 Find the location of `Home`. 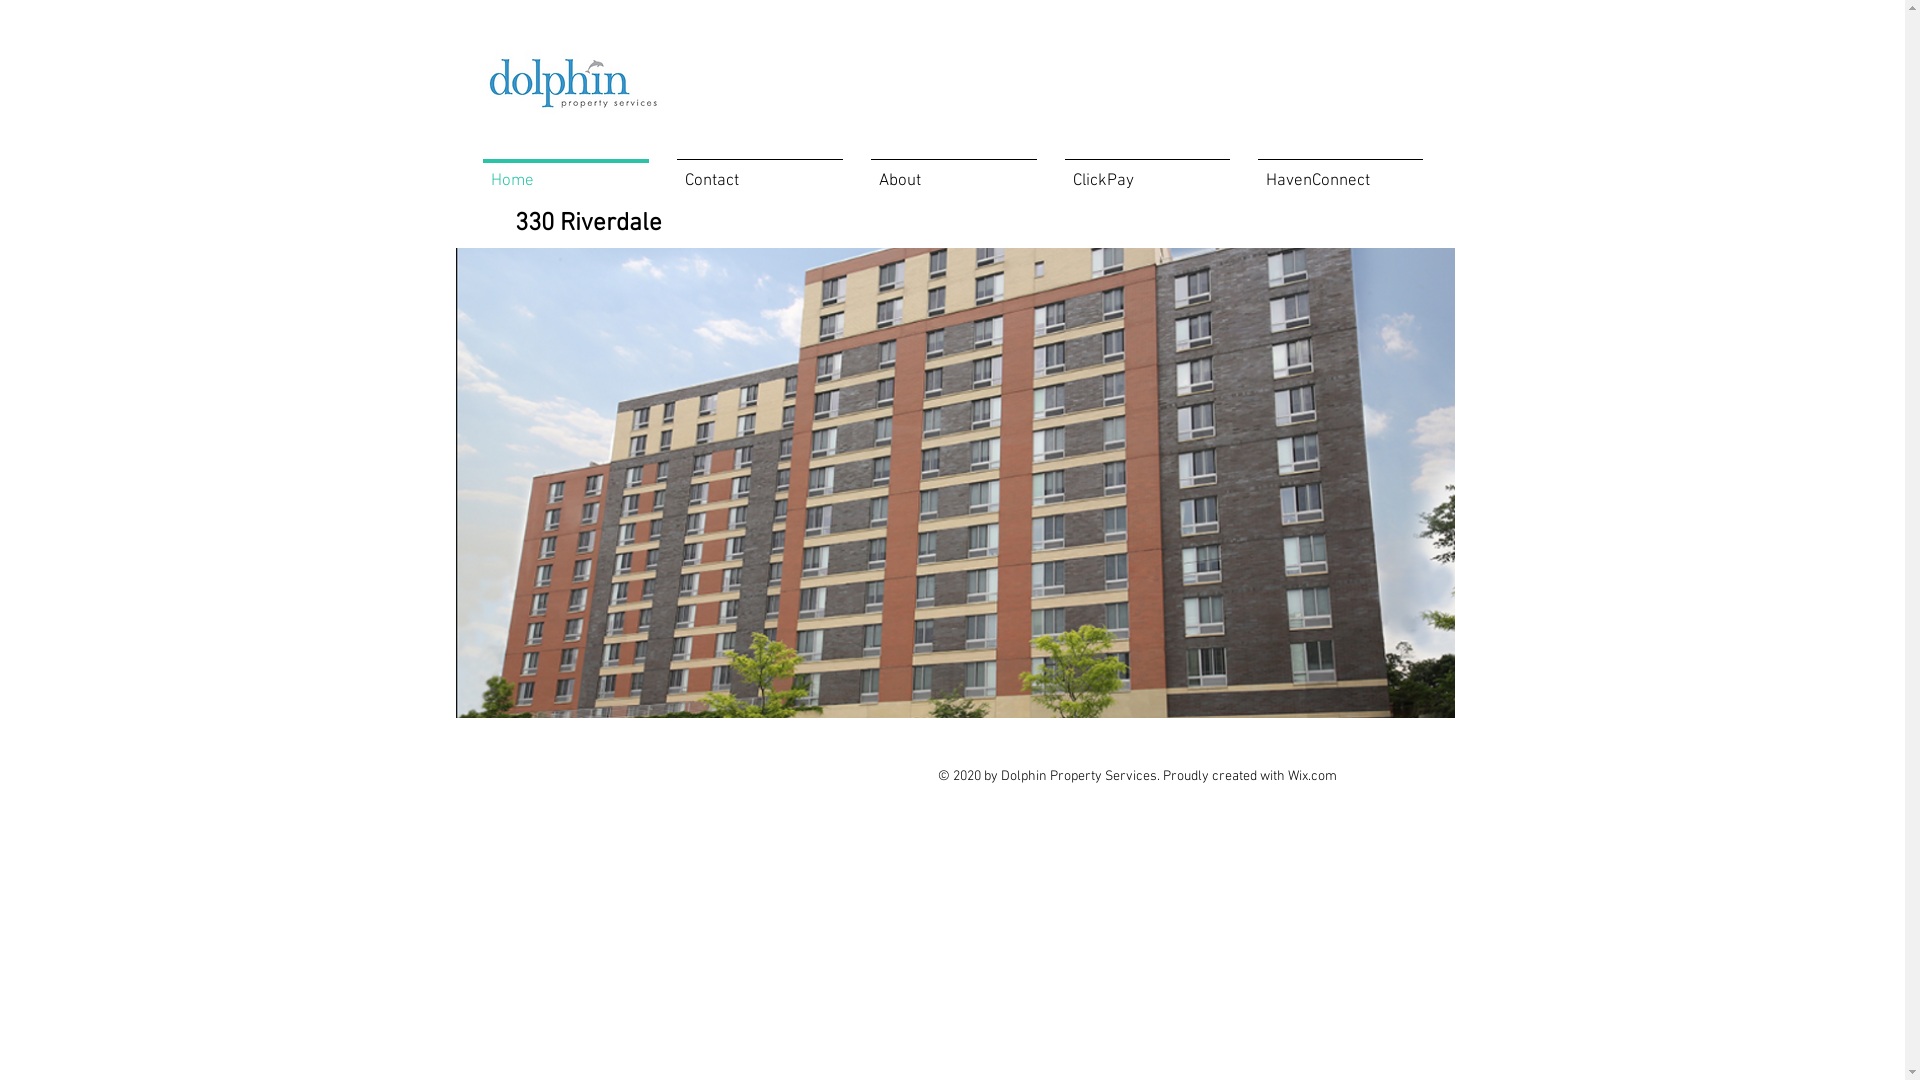

Home is located at coordinates (565, 172).